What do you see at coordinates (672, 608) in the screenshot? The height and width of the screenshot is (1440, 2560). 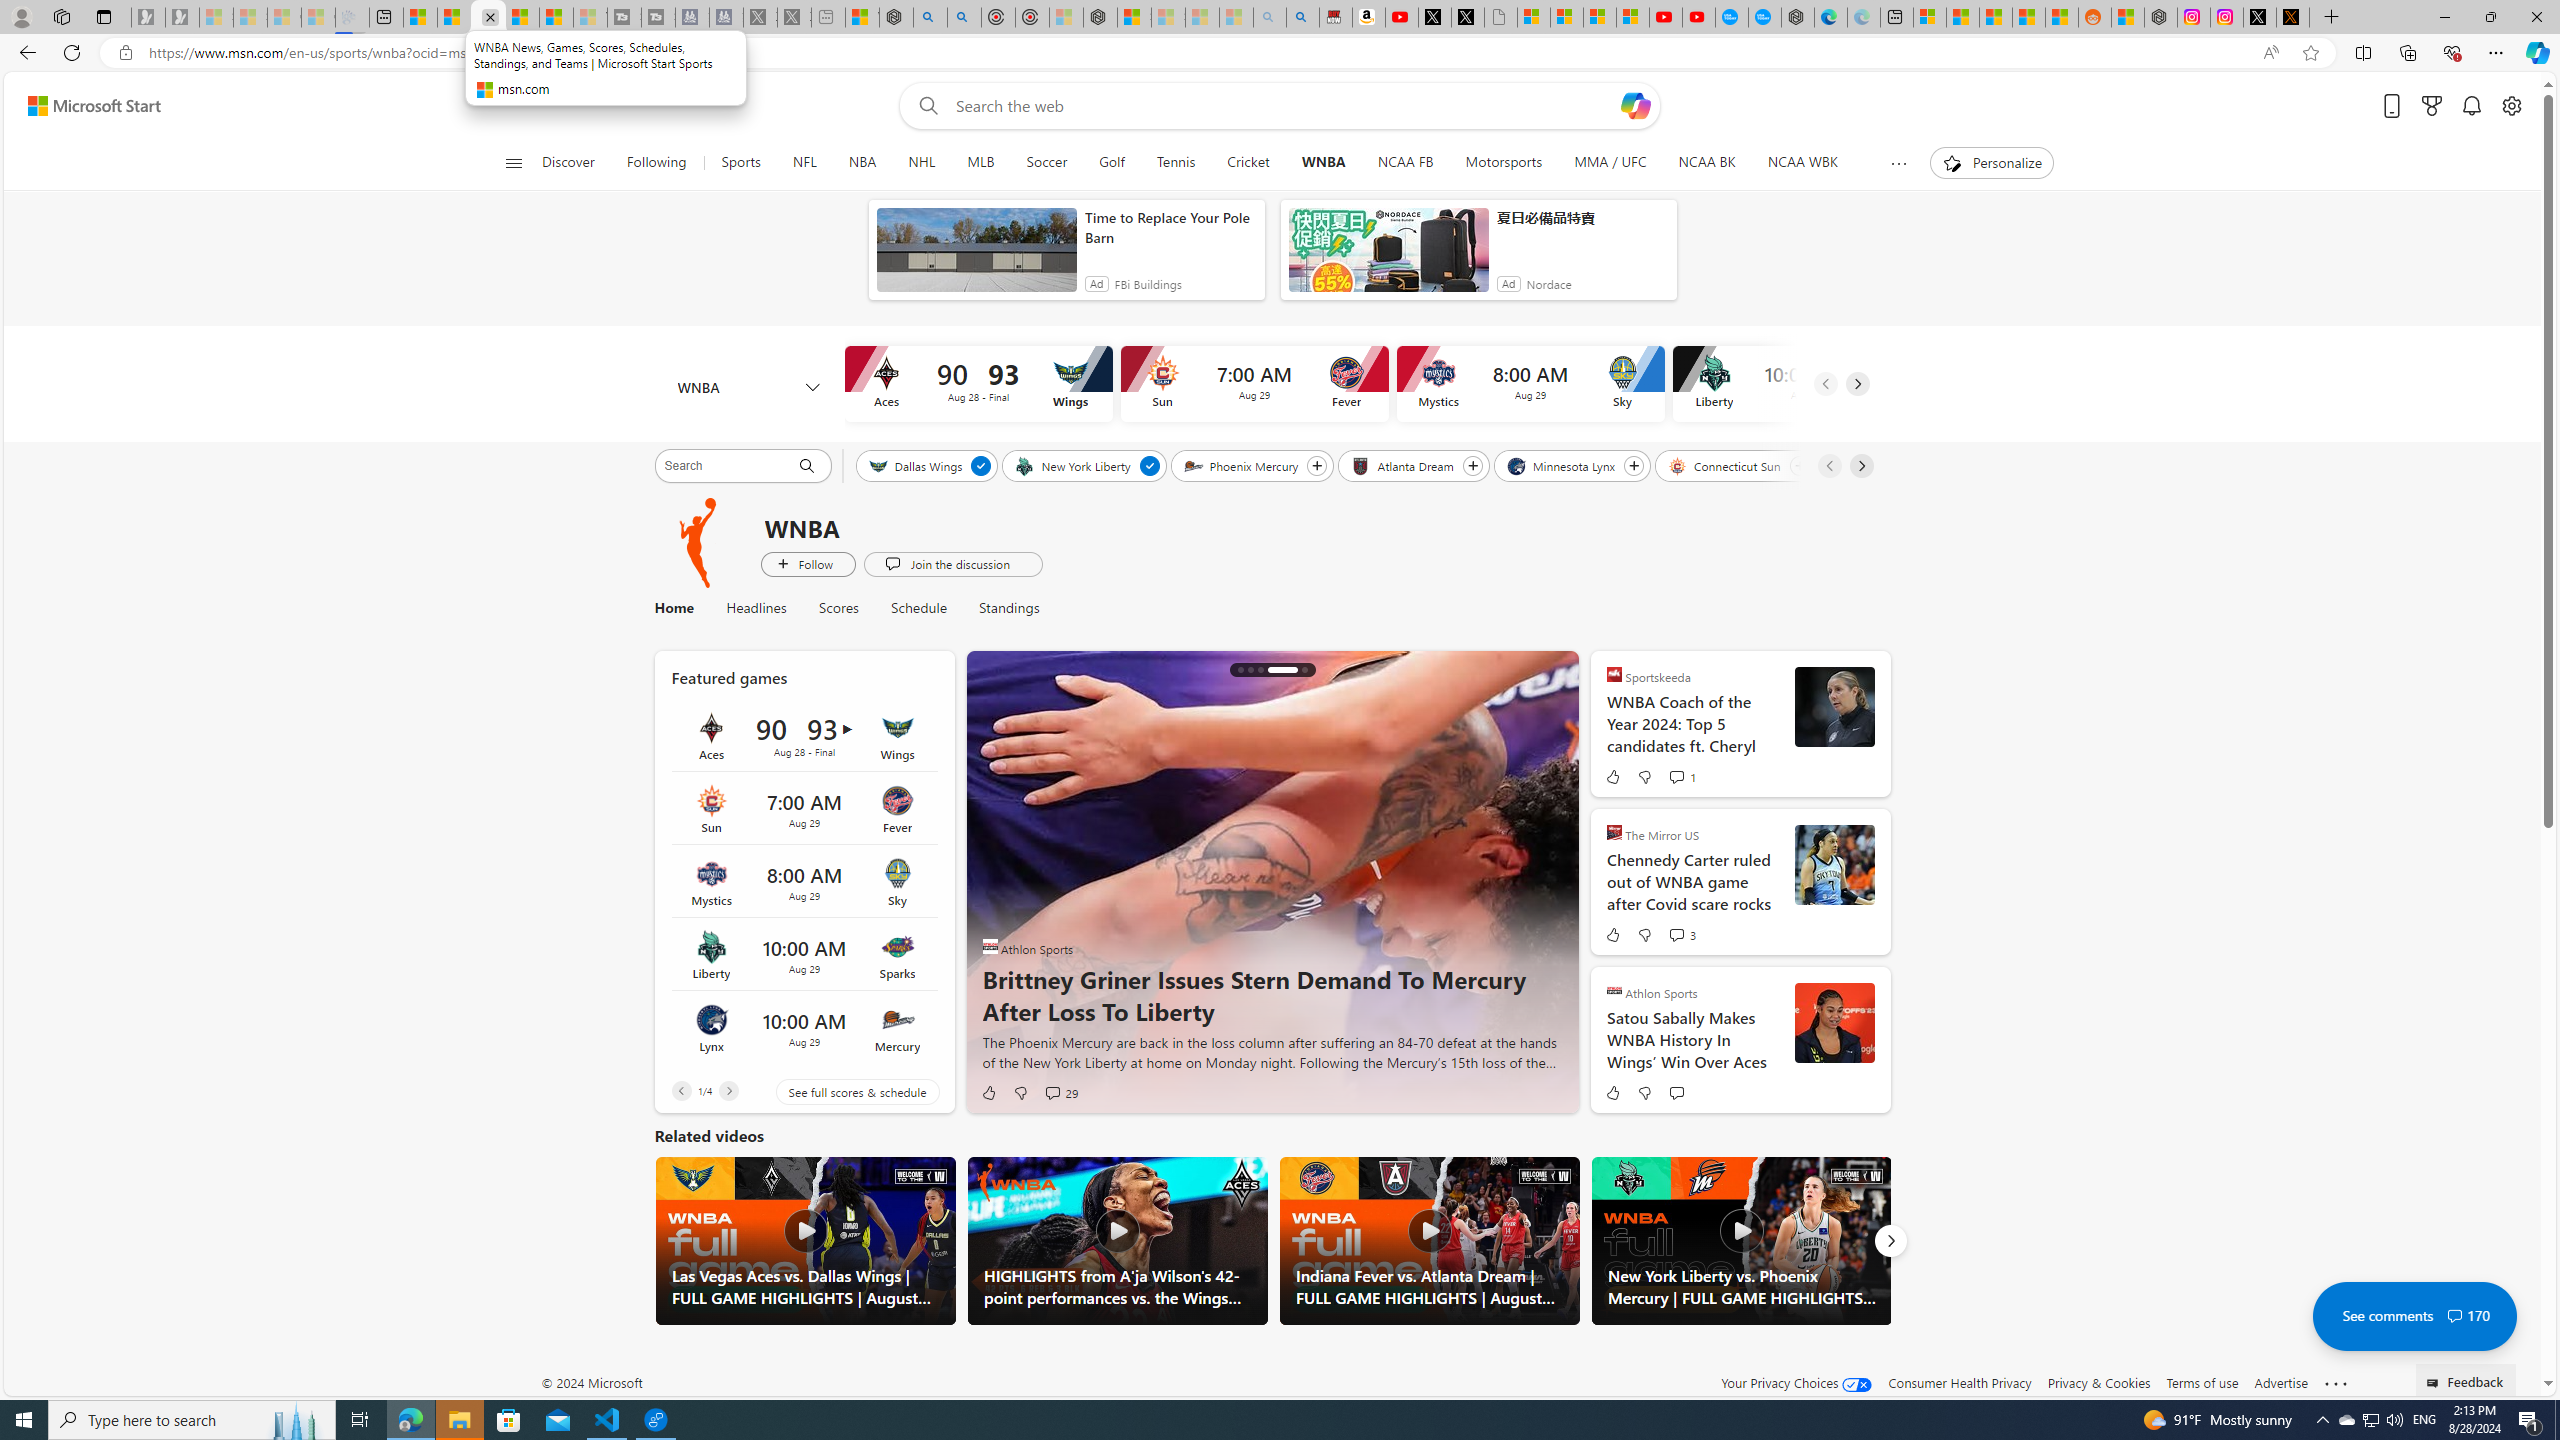 I see `Home` at bounding box center [672, 608].